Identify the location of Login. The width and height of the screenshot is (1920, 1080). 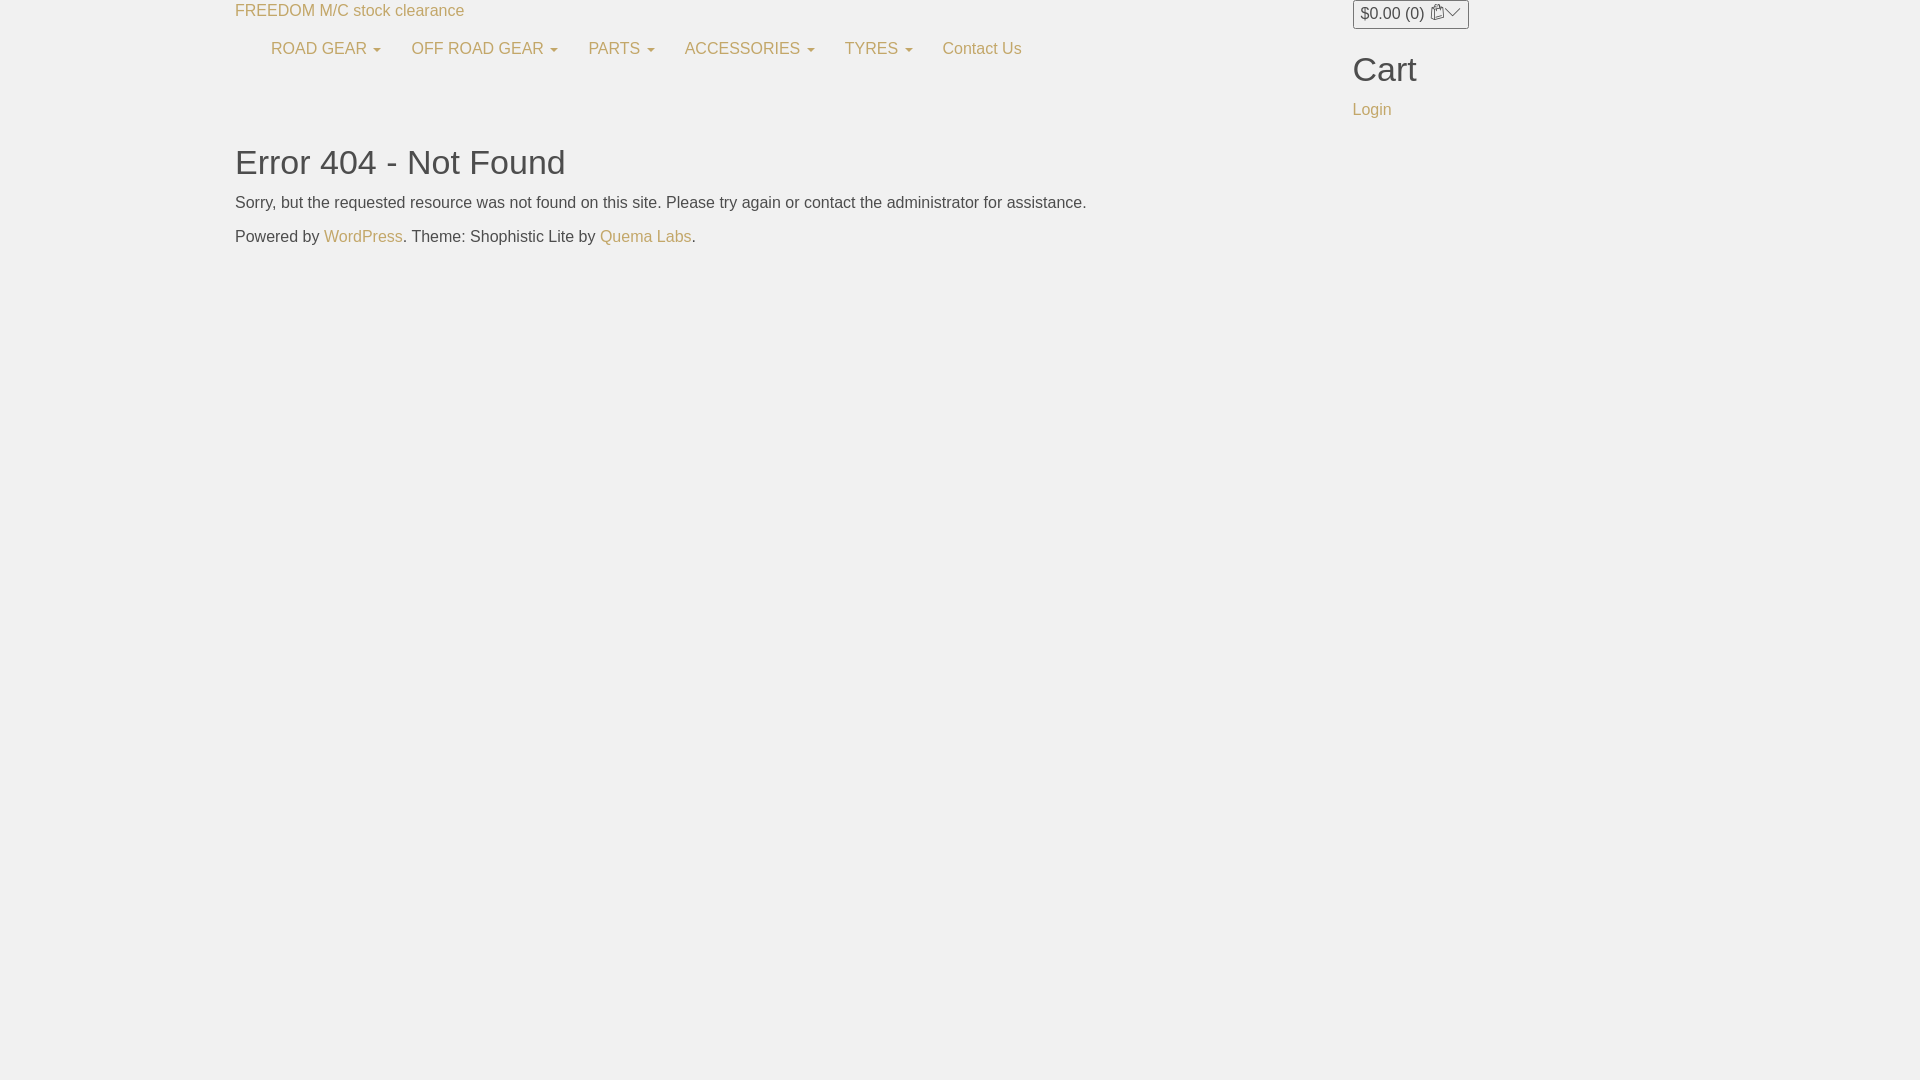
(1372, 110).